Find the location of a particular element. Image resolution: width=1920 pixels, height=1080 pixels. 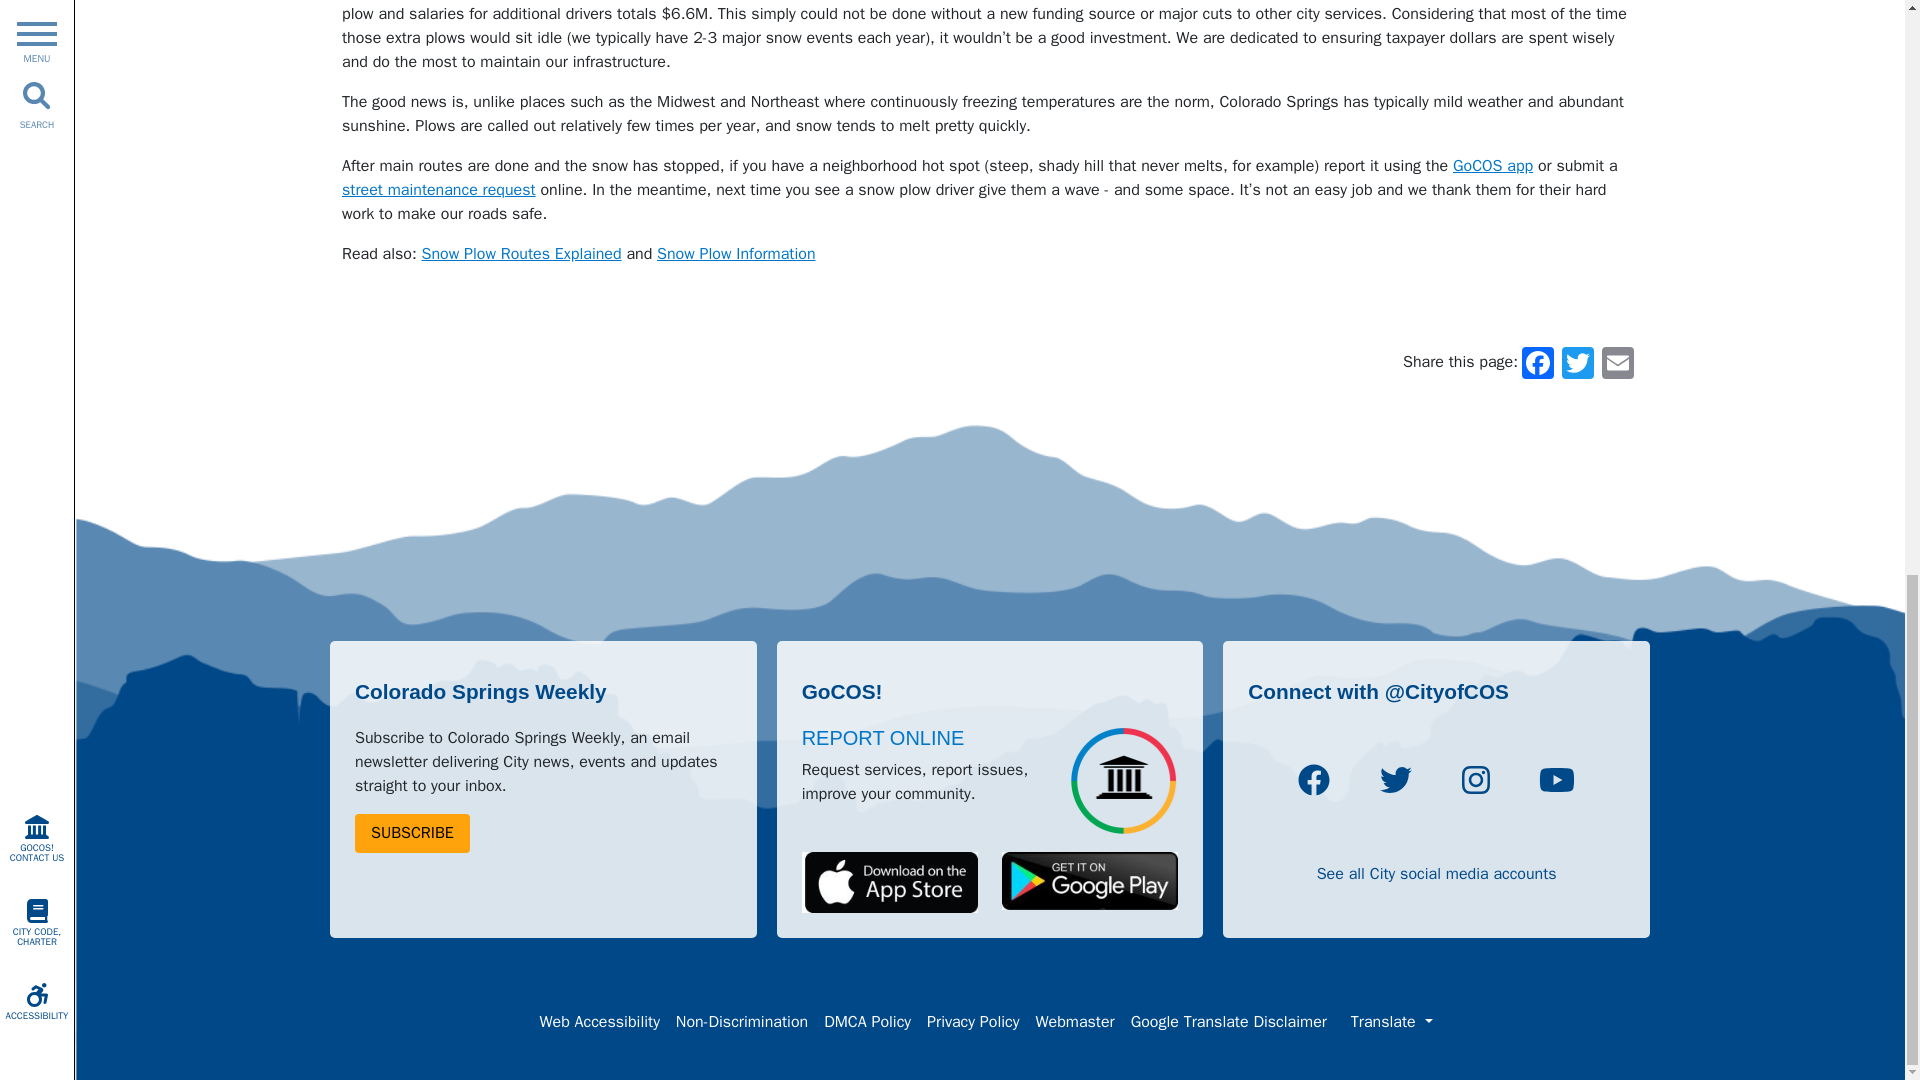

Non-Discrimination is located at coordinates (742, 1022).